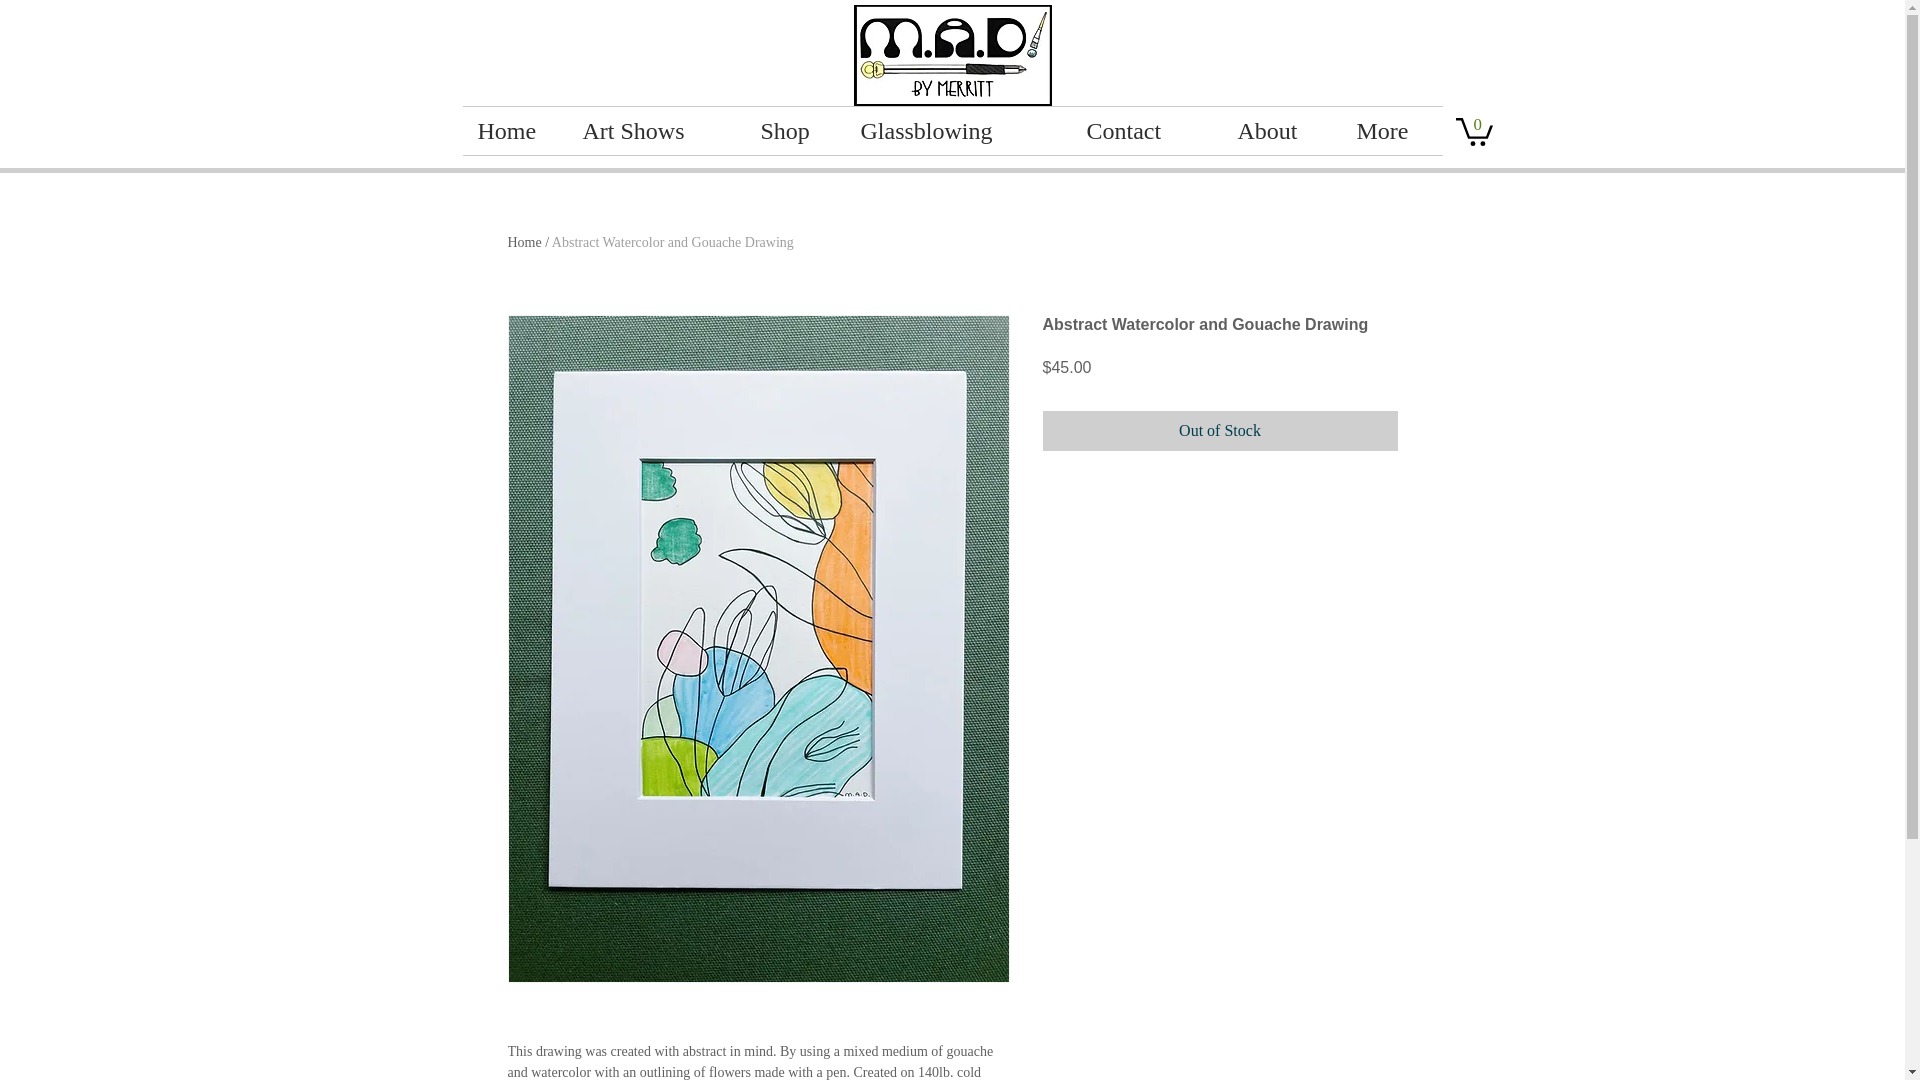  Describe the element at coordinates (1474, 130) in the screenshot. I see `0` at that location.